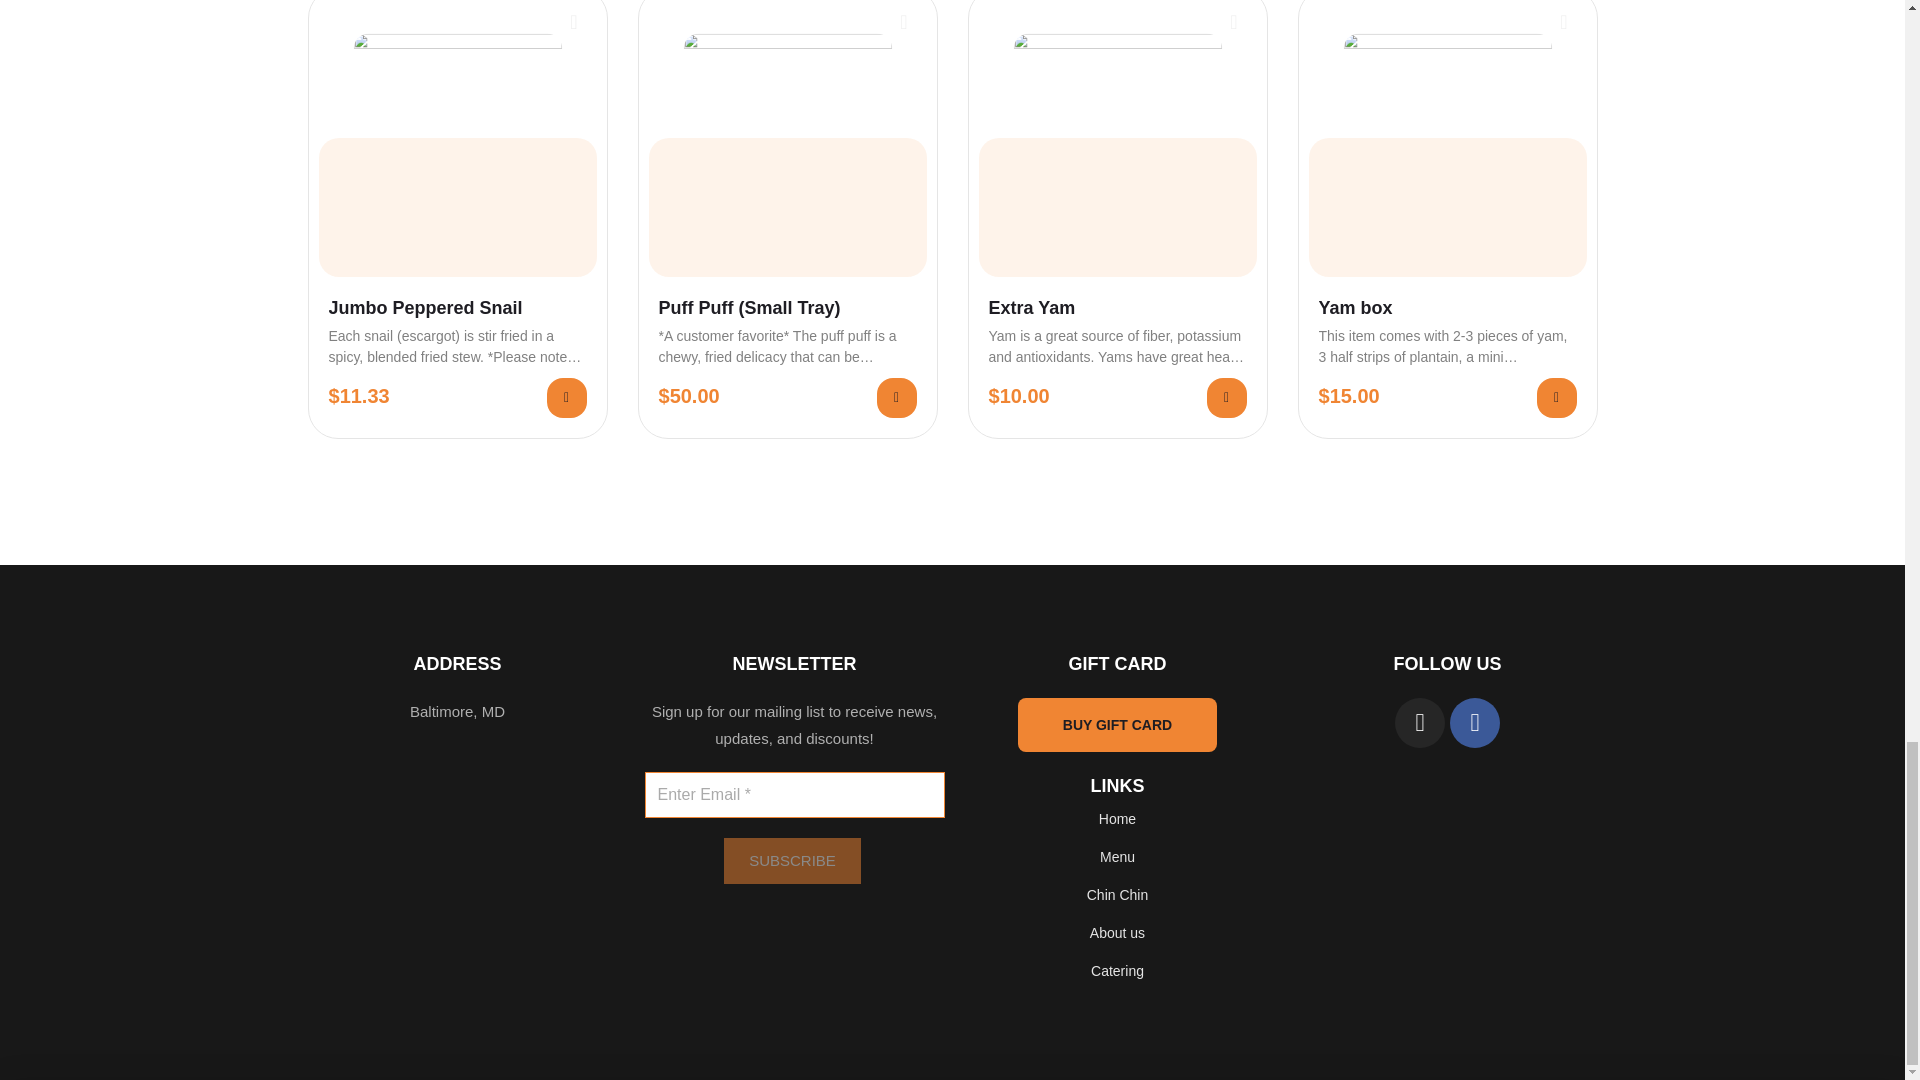 Image resolution: width=1920 pixels, height=1080 pixels. What do you see at coordinates (1117, 308) in the screenshot?
I see `Extra Yam` at bounding box center [1117, 308].